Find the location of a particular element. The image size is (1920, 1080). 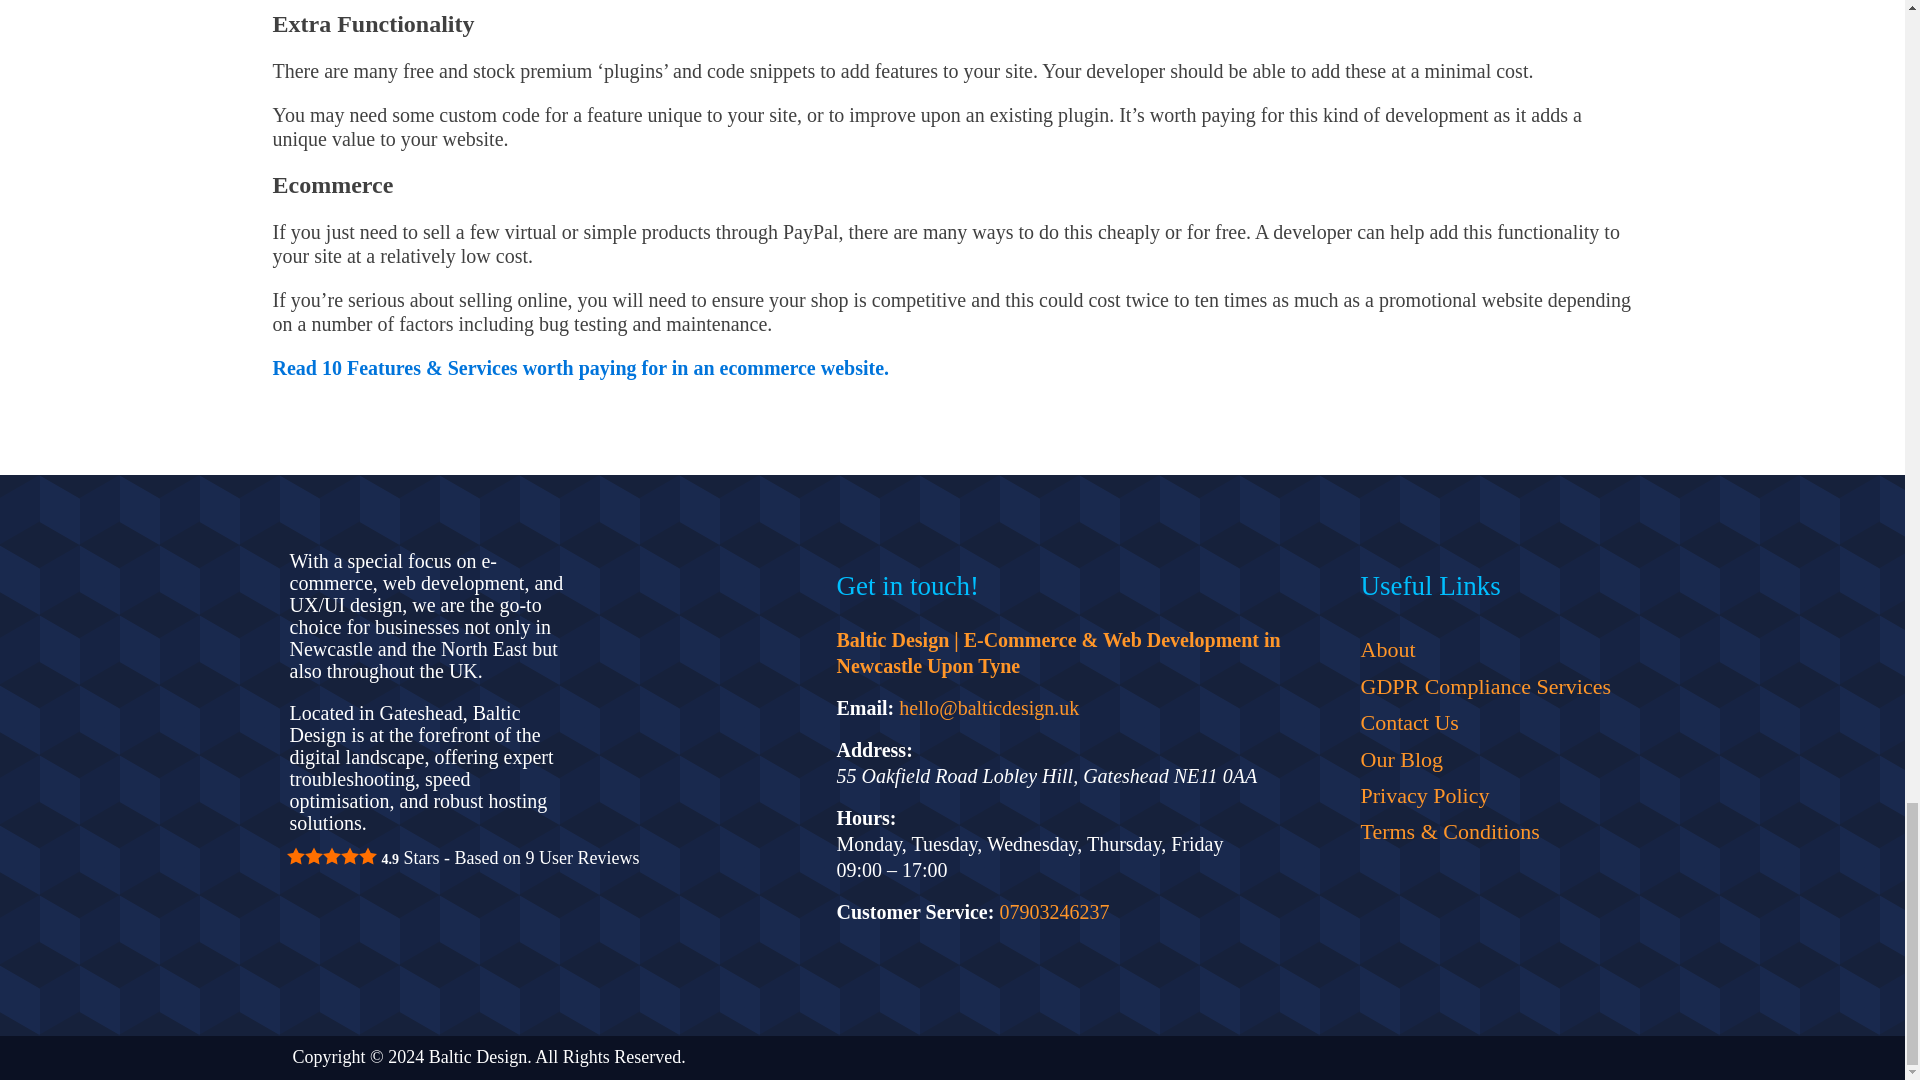

GDPR Compliance Services is located at coordinates (1484, 686).